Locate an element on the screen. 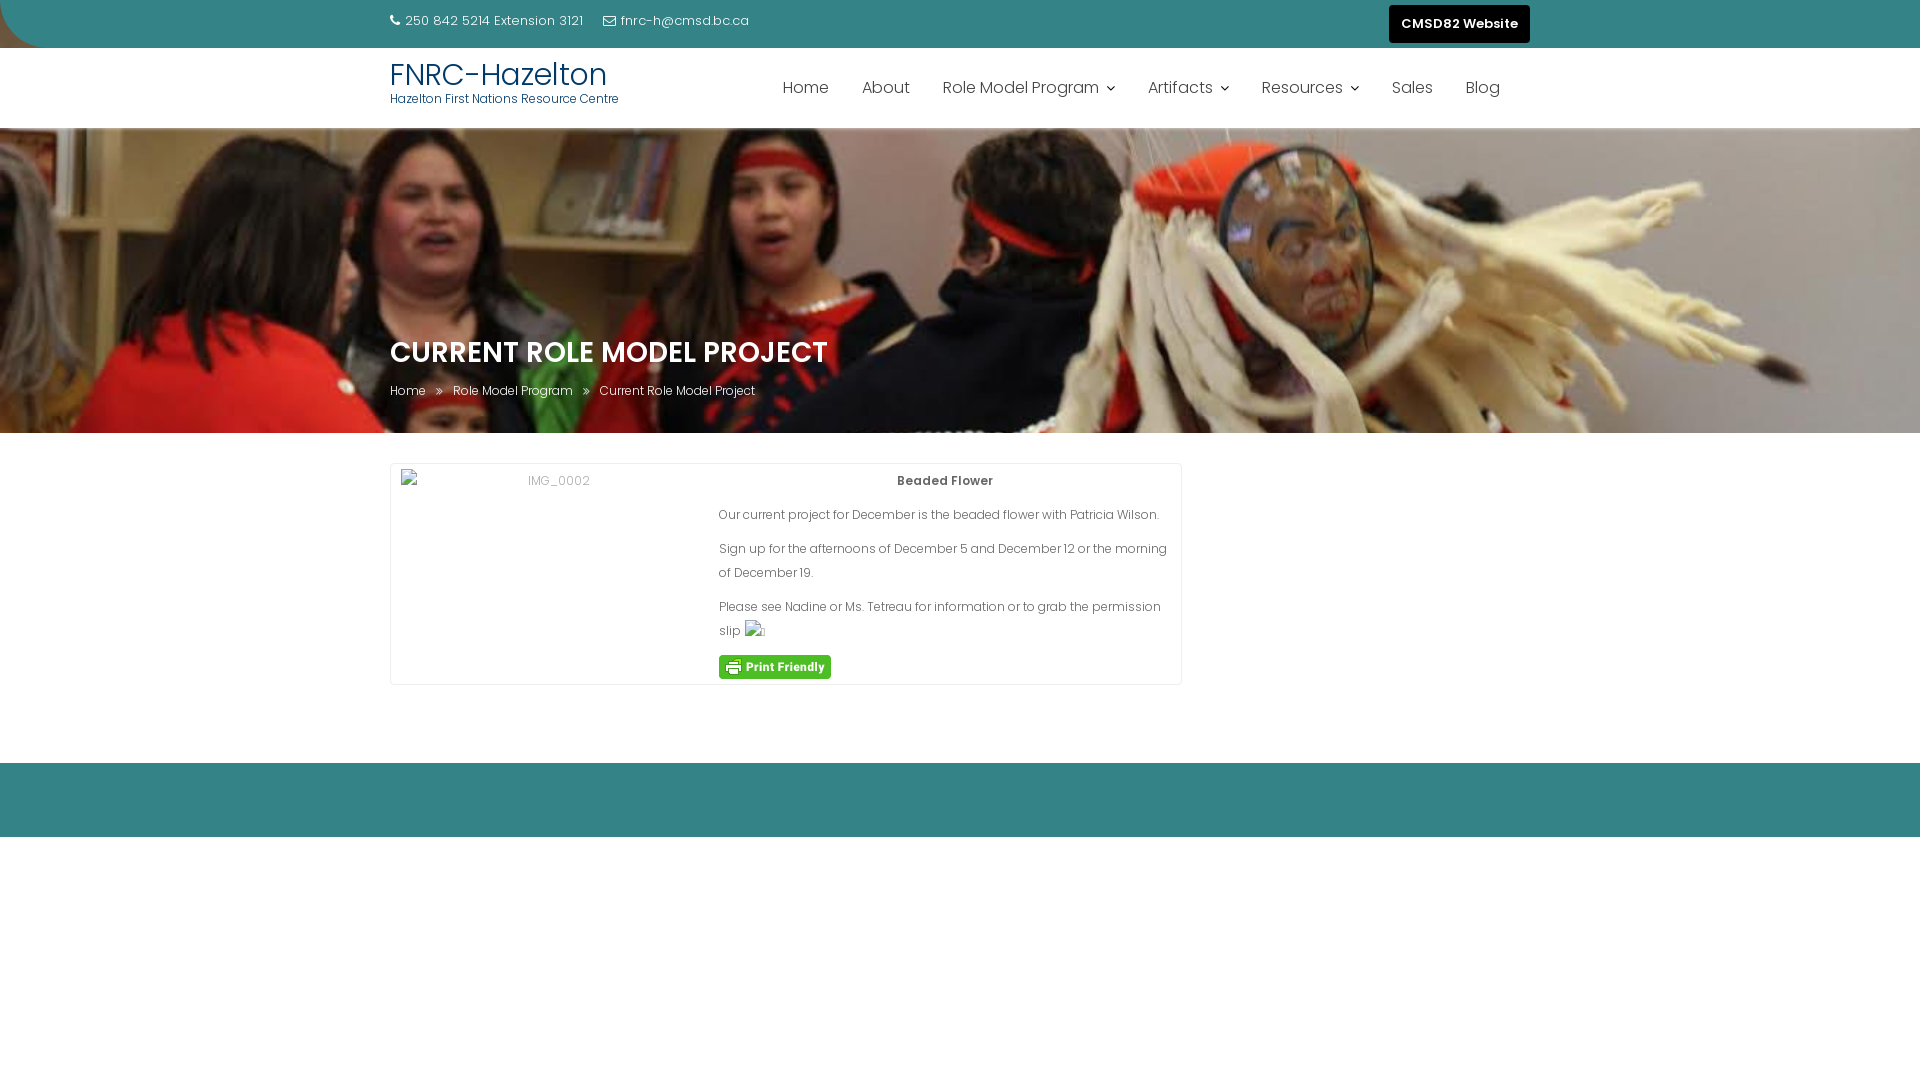  Blog is located at coordinates (1483, 88).